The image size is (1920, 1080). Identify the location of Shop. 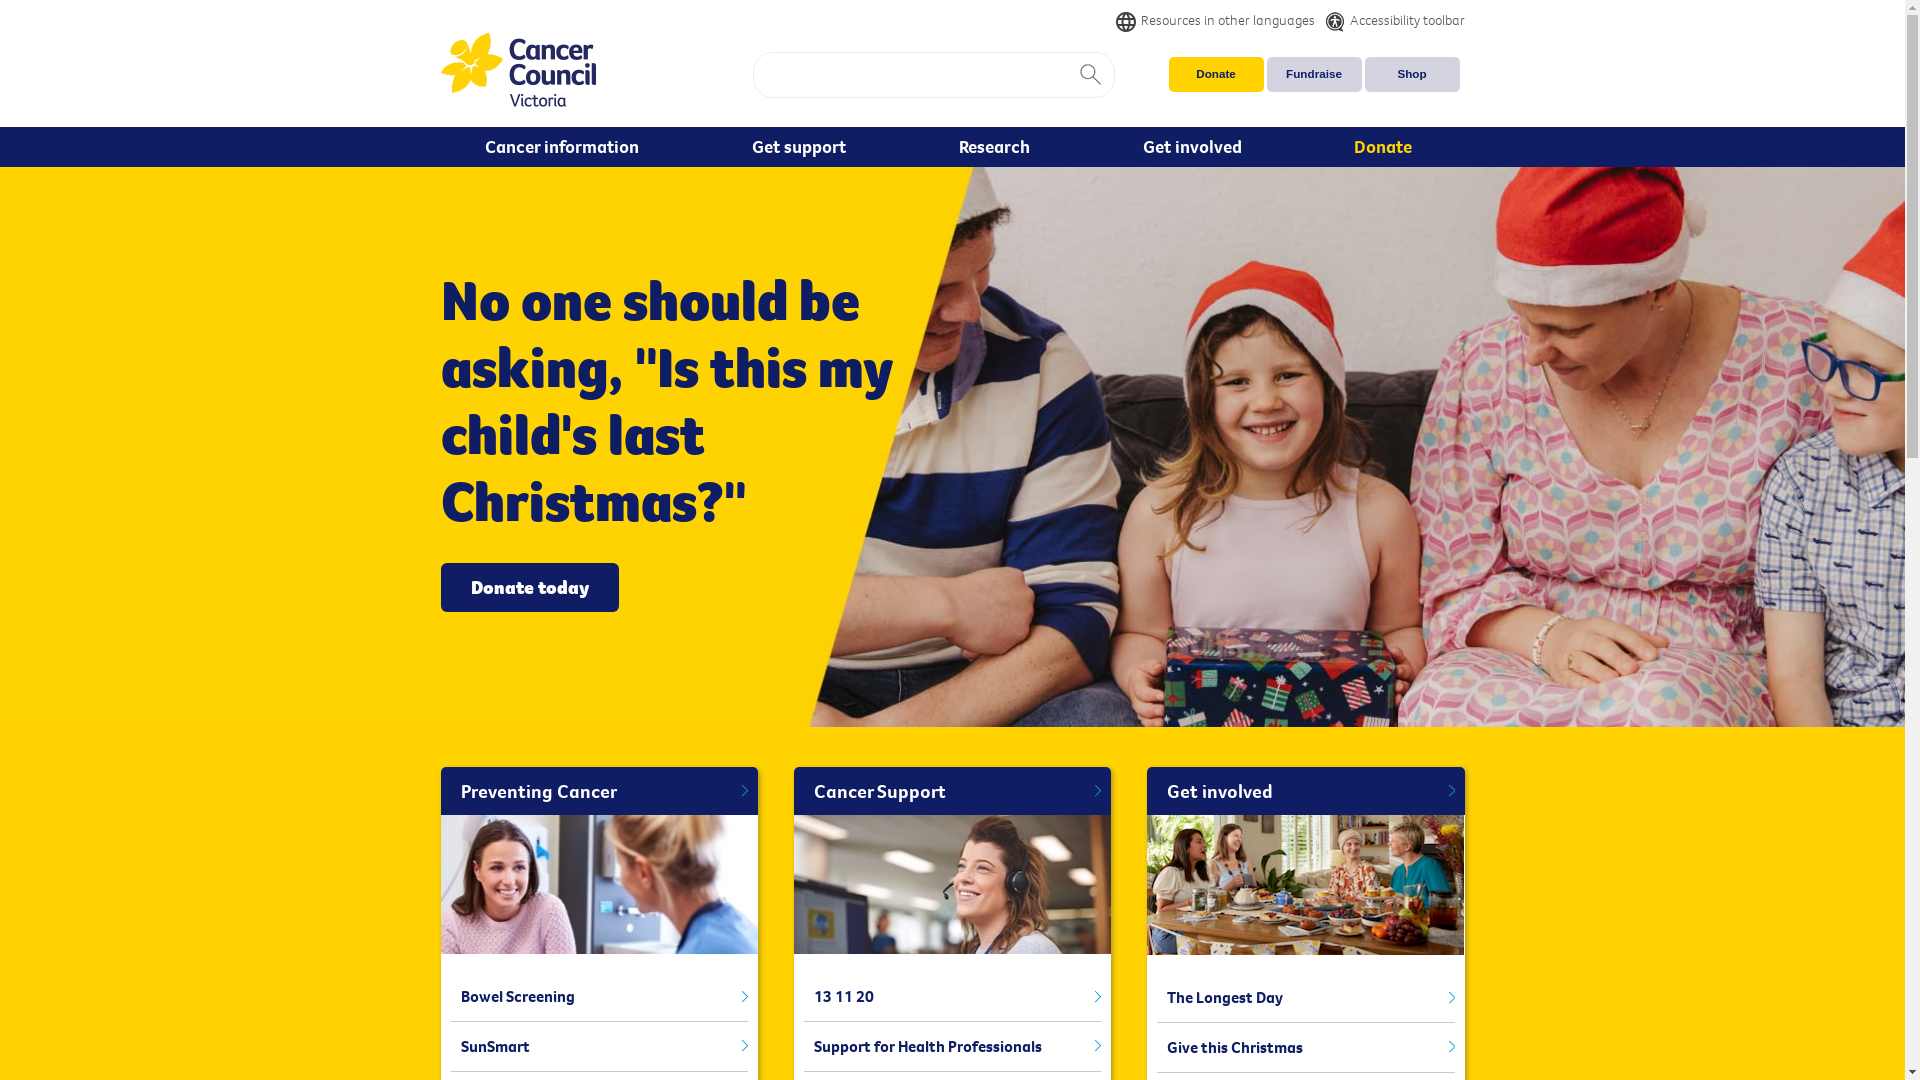
(1412, 74).